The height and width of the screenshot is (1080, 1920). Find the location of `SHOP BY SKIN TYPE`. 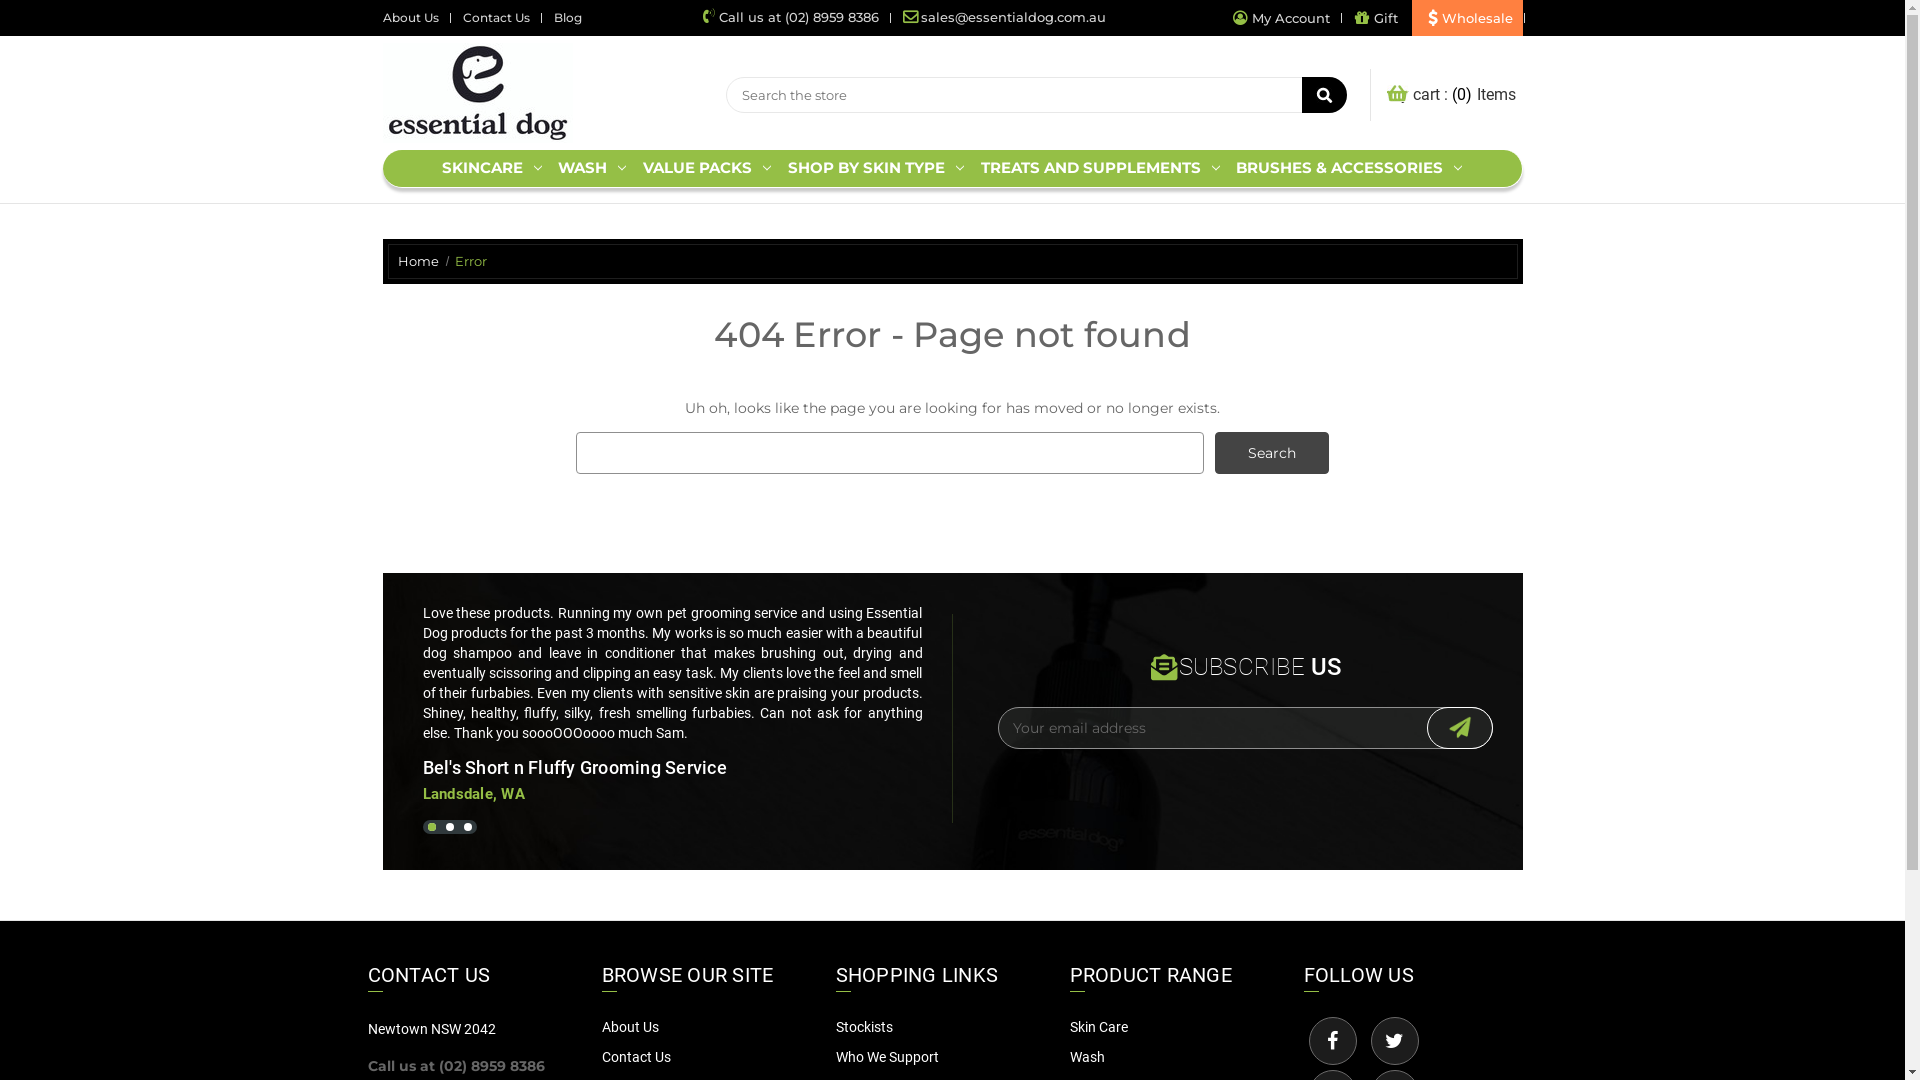

SHOP BY SKIN TYPE is located at coordinates (876, 168).